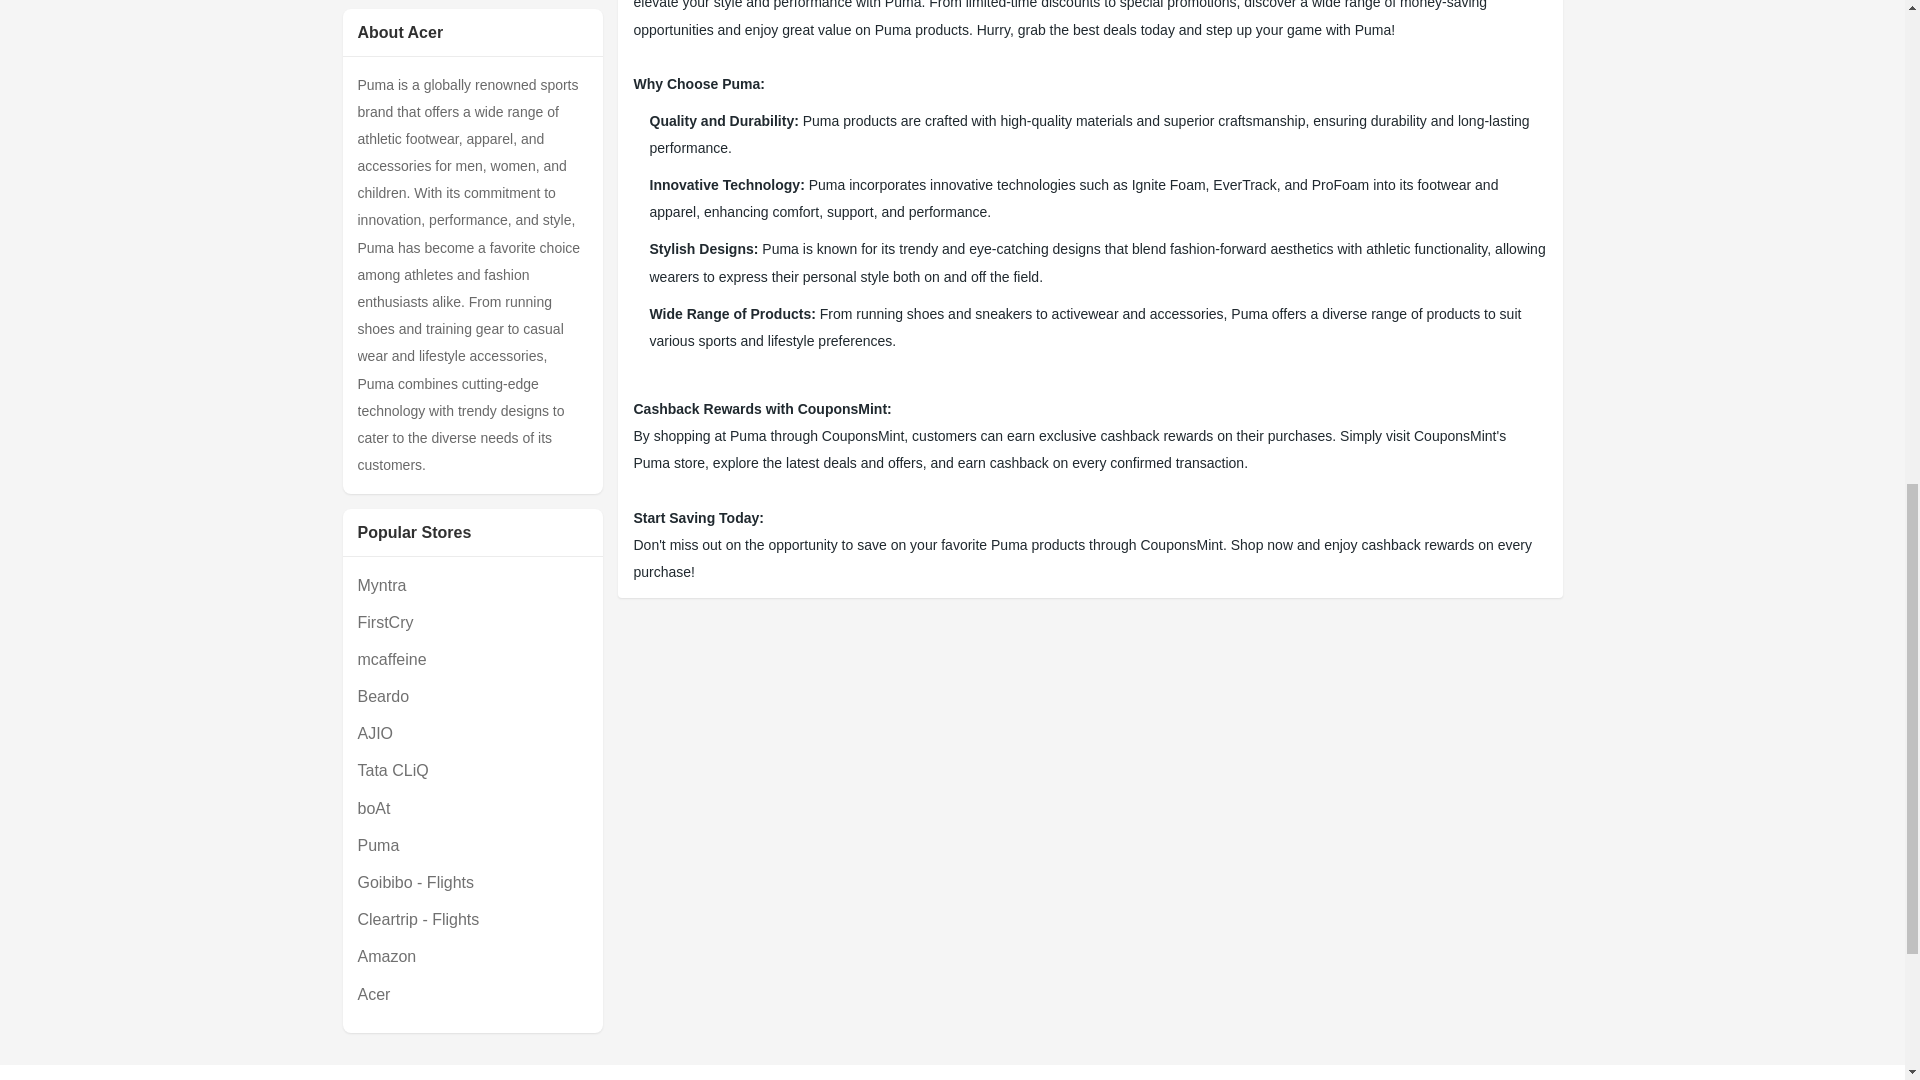 The width and height of the screenshot is (1920, 1080). I want to click on Beardo, so click(472, 696).